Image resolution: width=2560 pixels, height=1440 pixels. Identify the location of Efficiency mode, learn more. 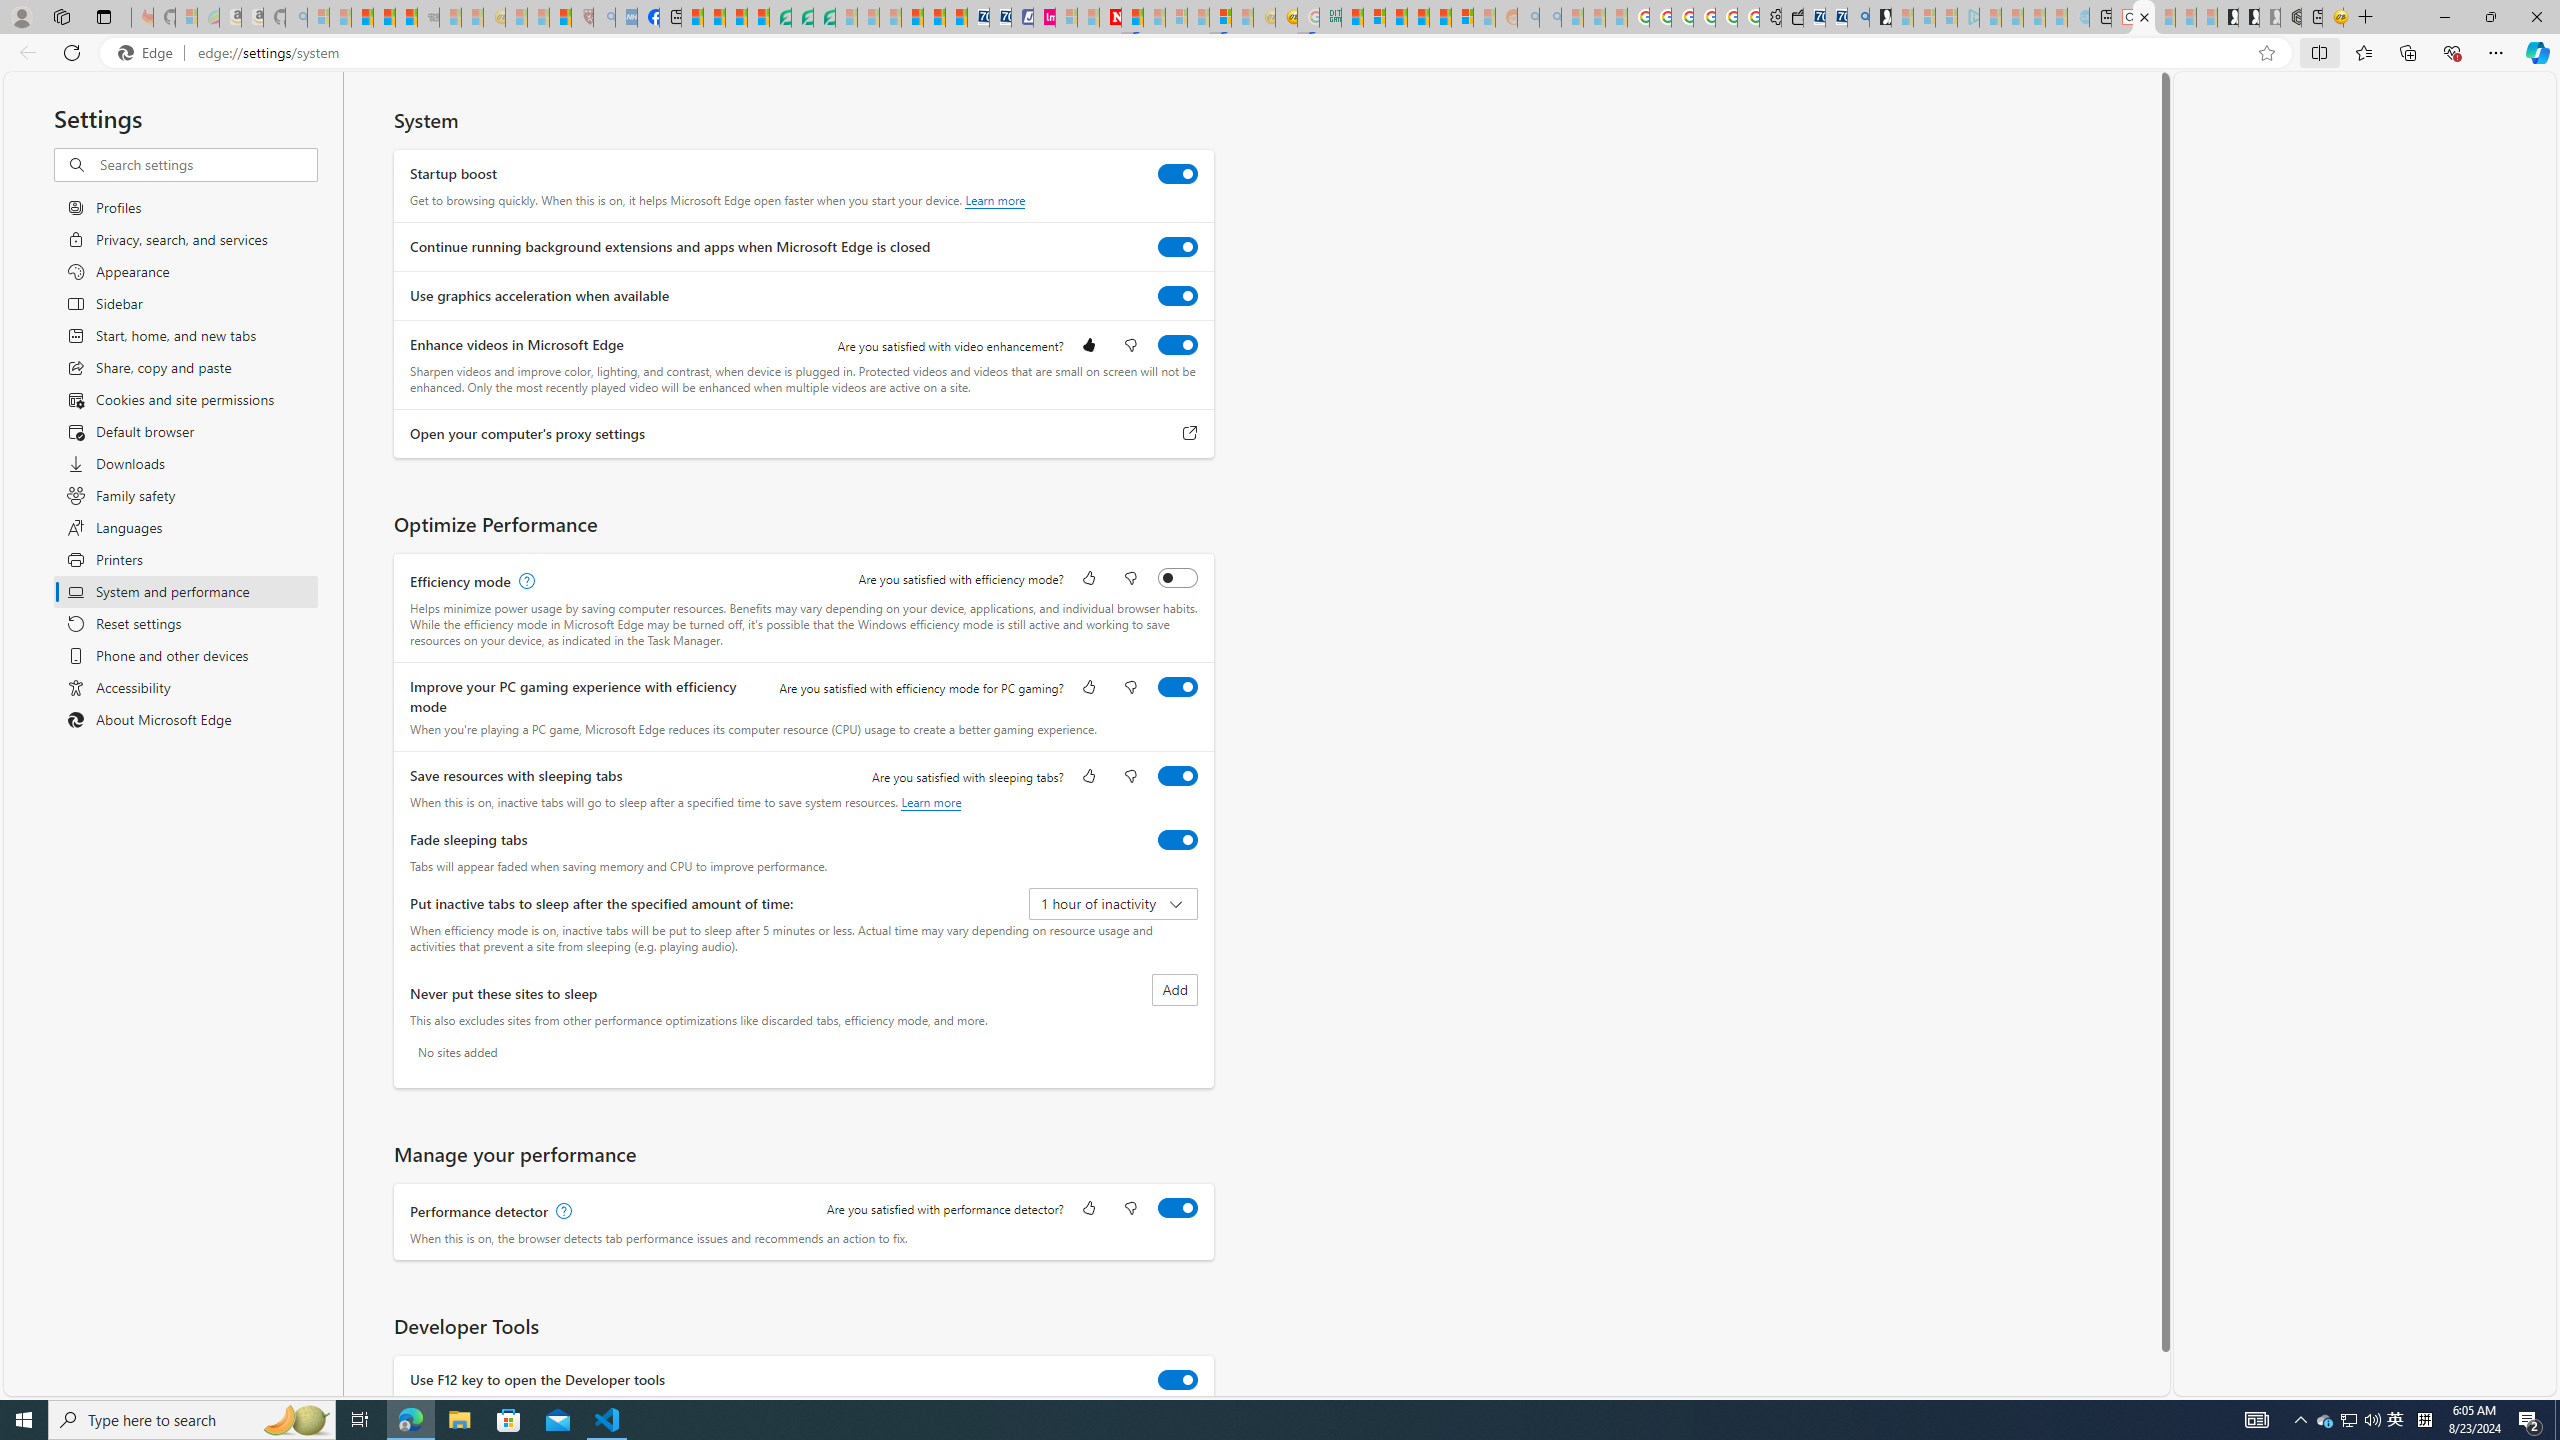
(524, 582).